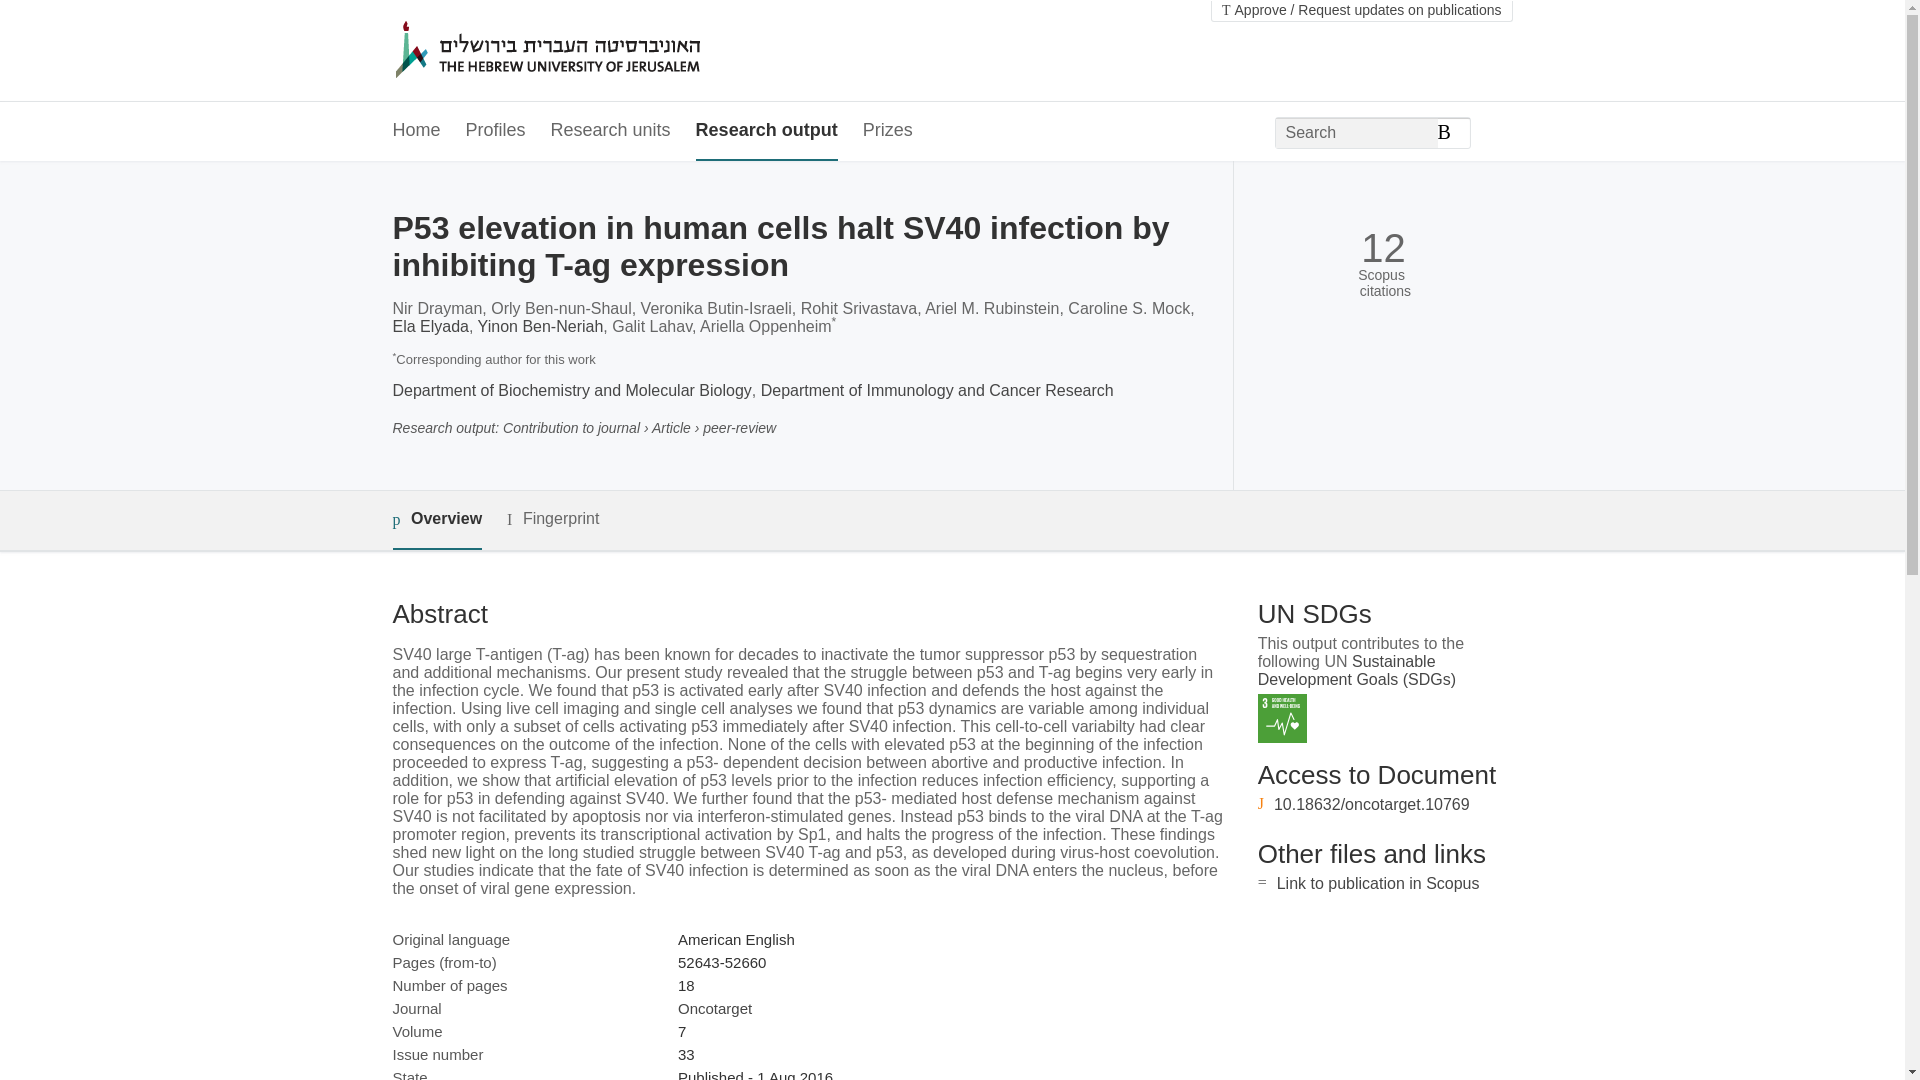 Image resolution: width=1920 pixels, height=1080 pixels. Describe the element at coordinates (430, 326) in the screenshot. I see `Ela Elyada` at that location.